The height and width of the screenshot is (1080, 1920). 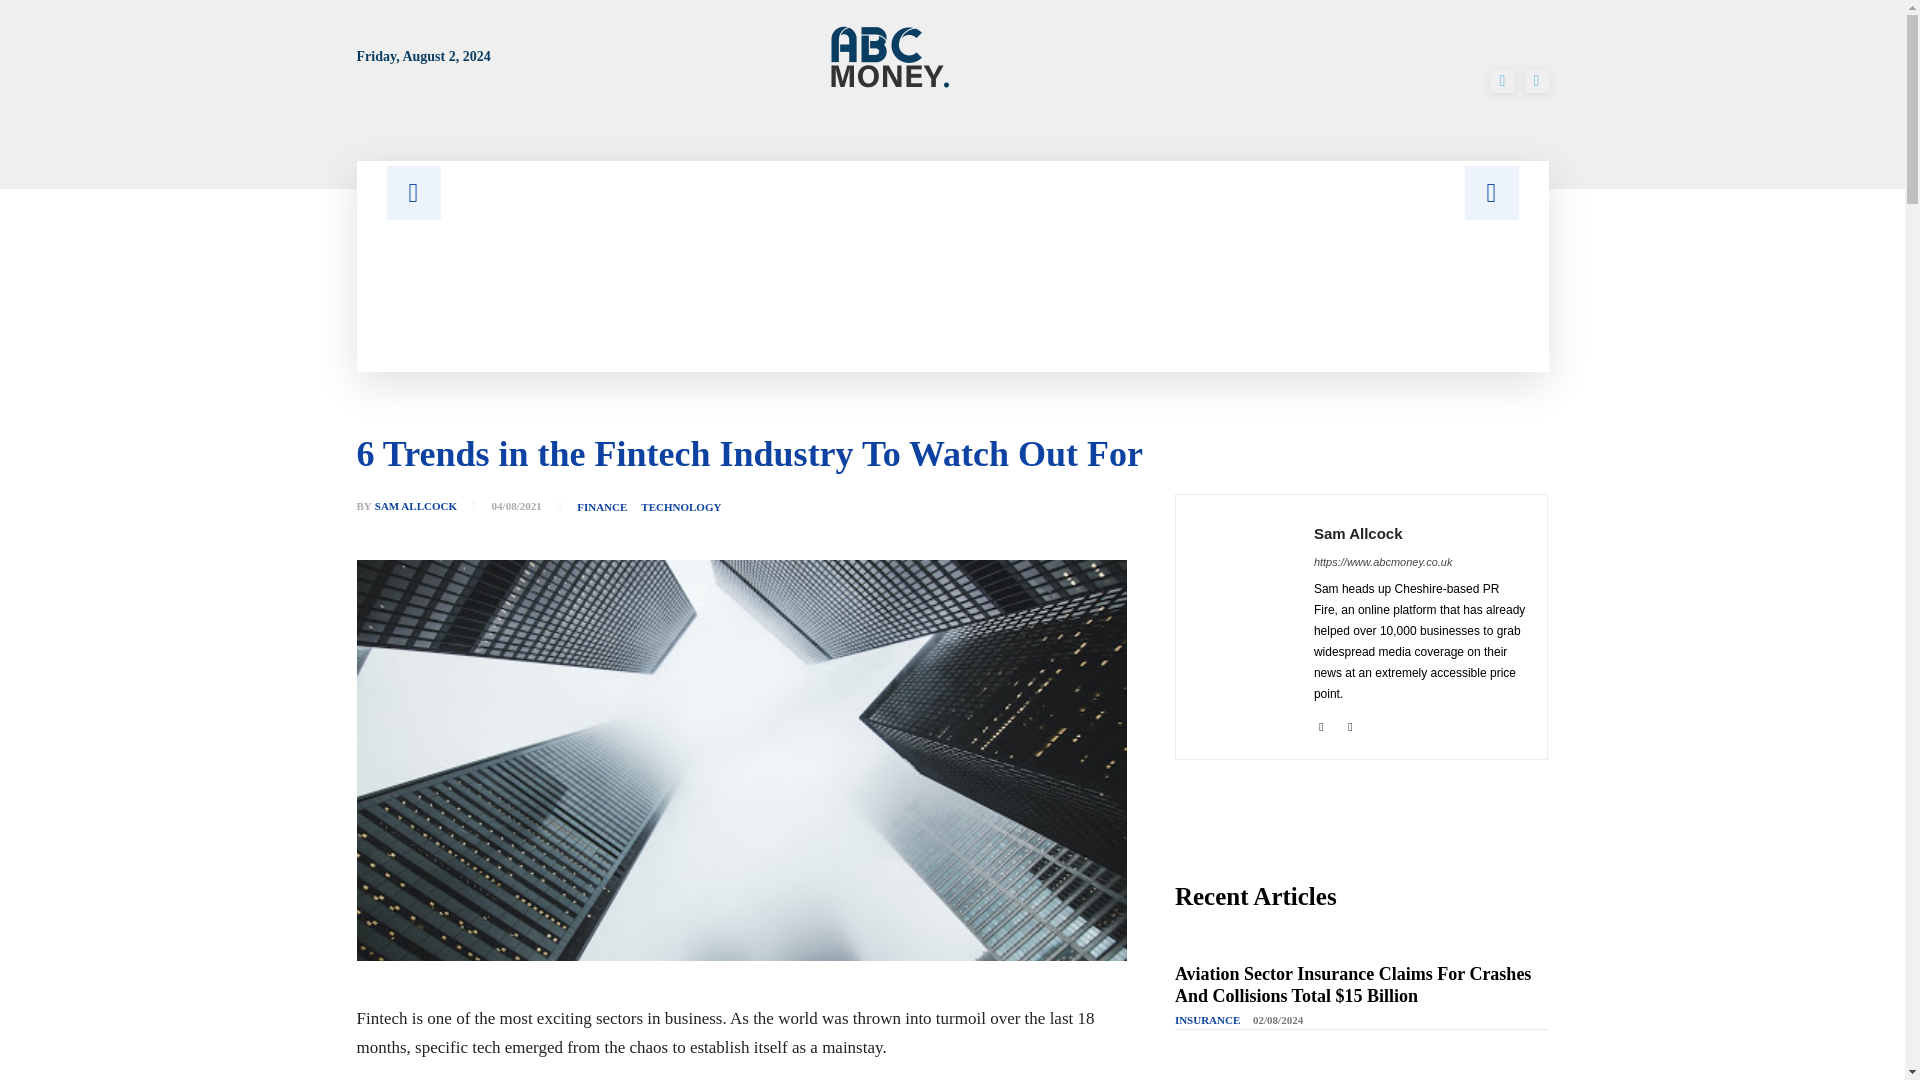 I want to click on SAM ALLCOCK, so click(x=415, y=506).